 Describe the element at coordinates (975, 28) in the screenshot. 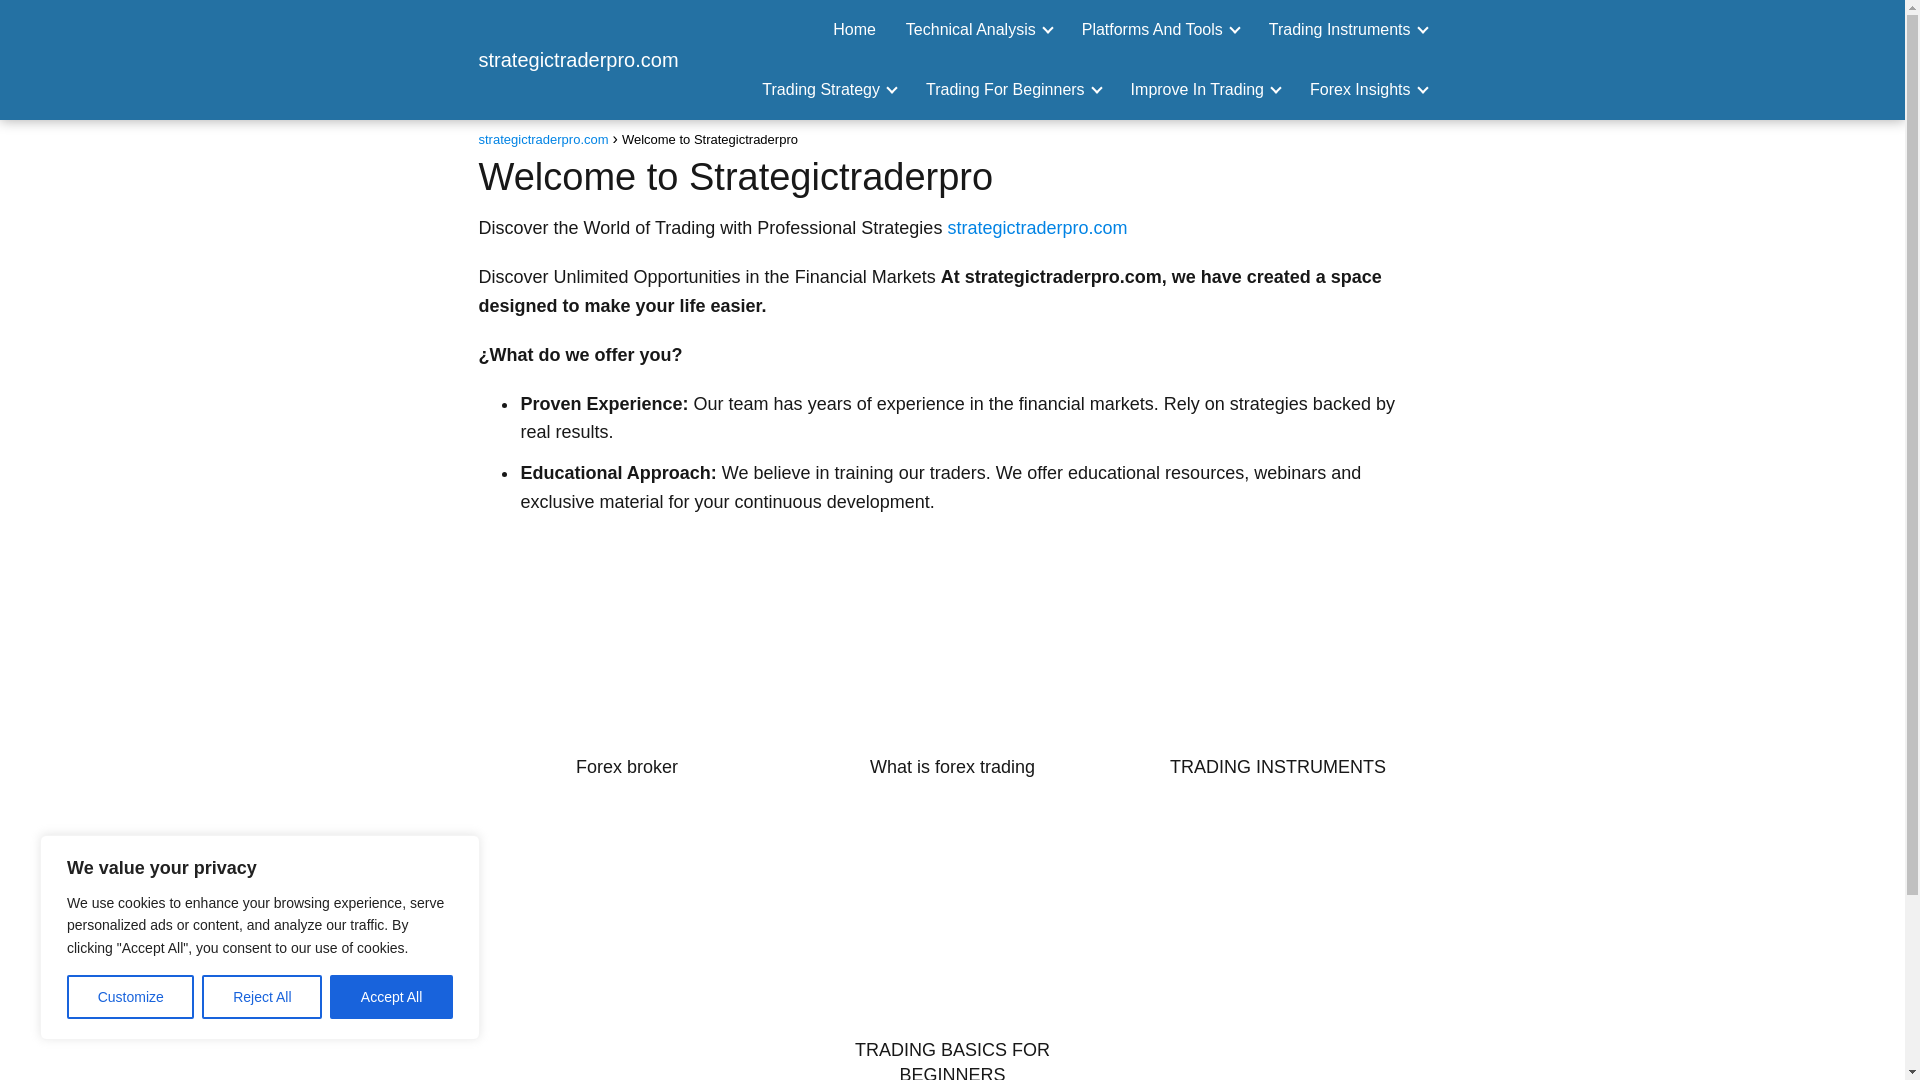

I see `Technical Analysis` at that location.